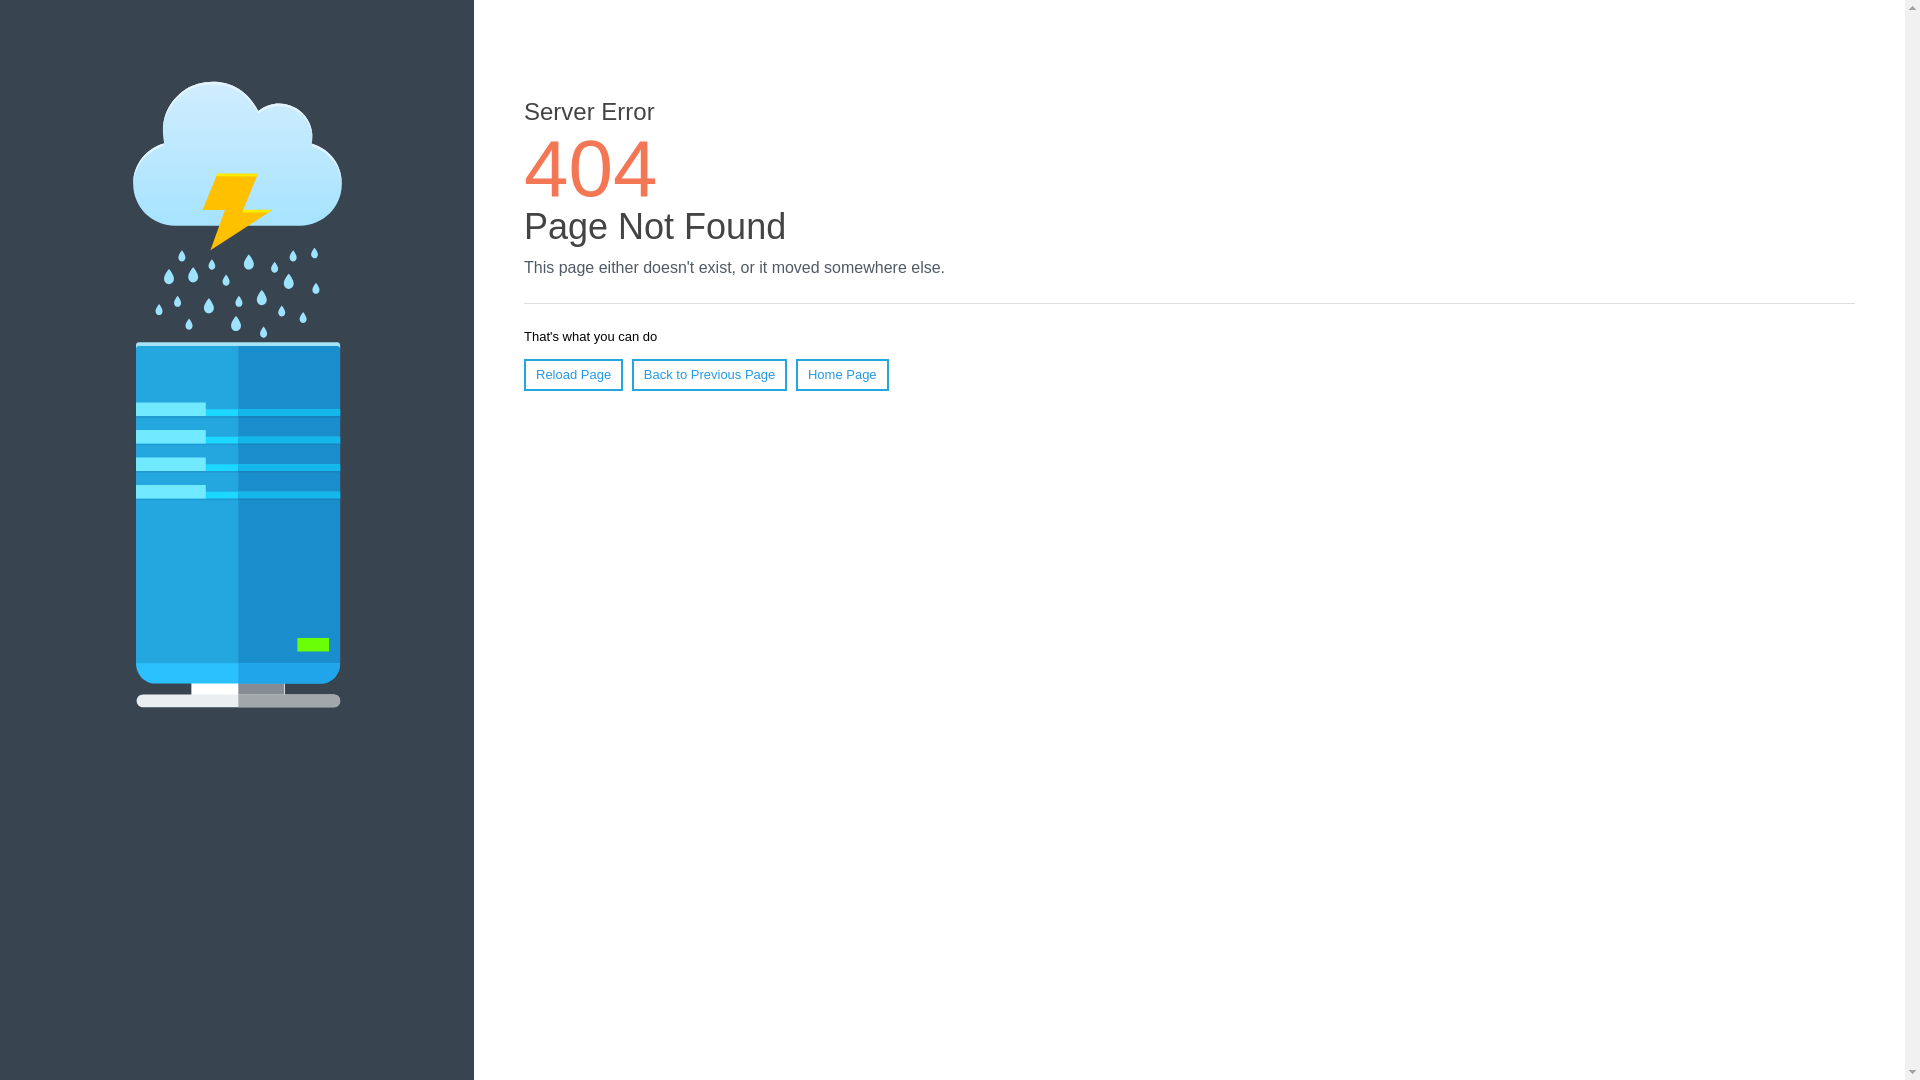  Describe the element at coordinates (842, 375) in the screenshot. I see `Home Page` at that location.